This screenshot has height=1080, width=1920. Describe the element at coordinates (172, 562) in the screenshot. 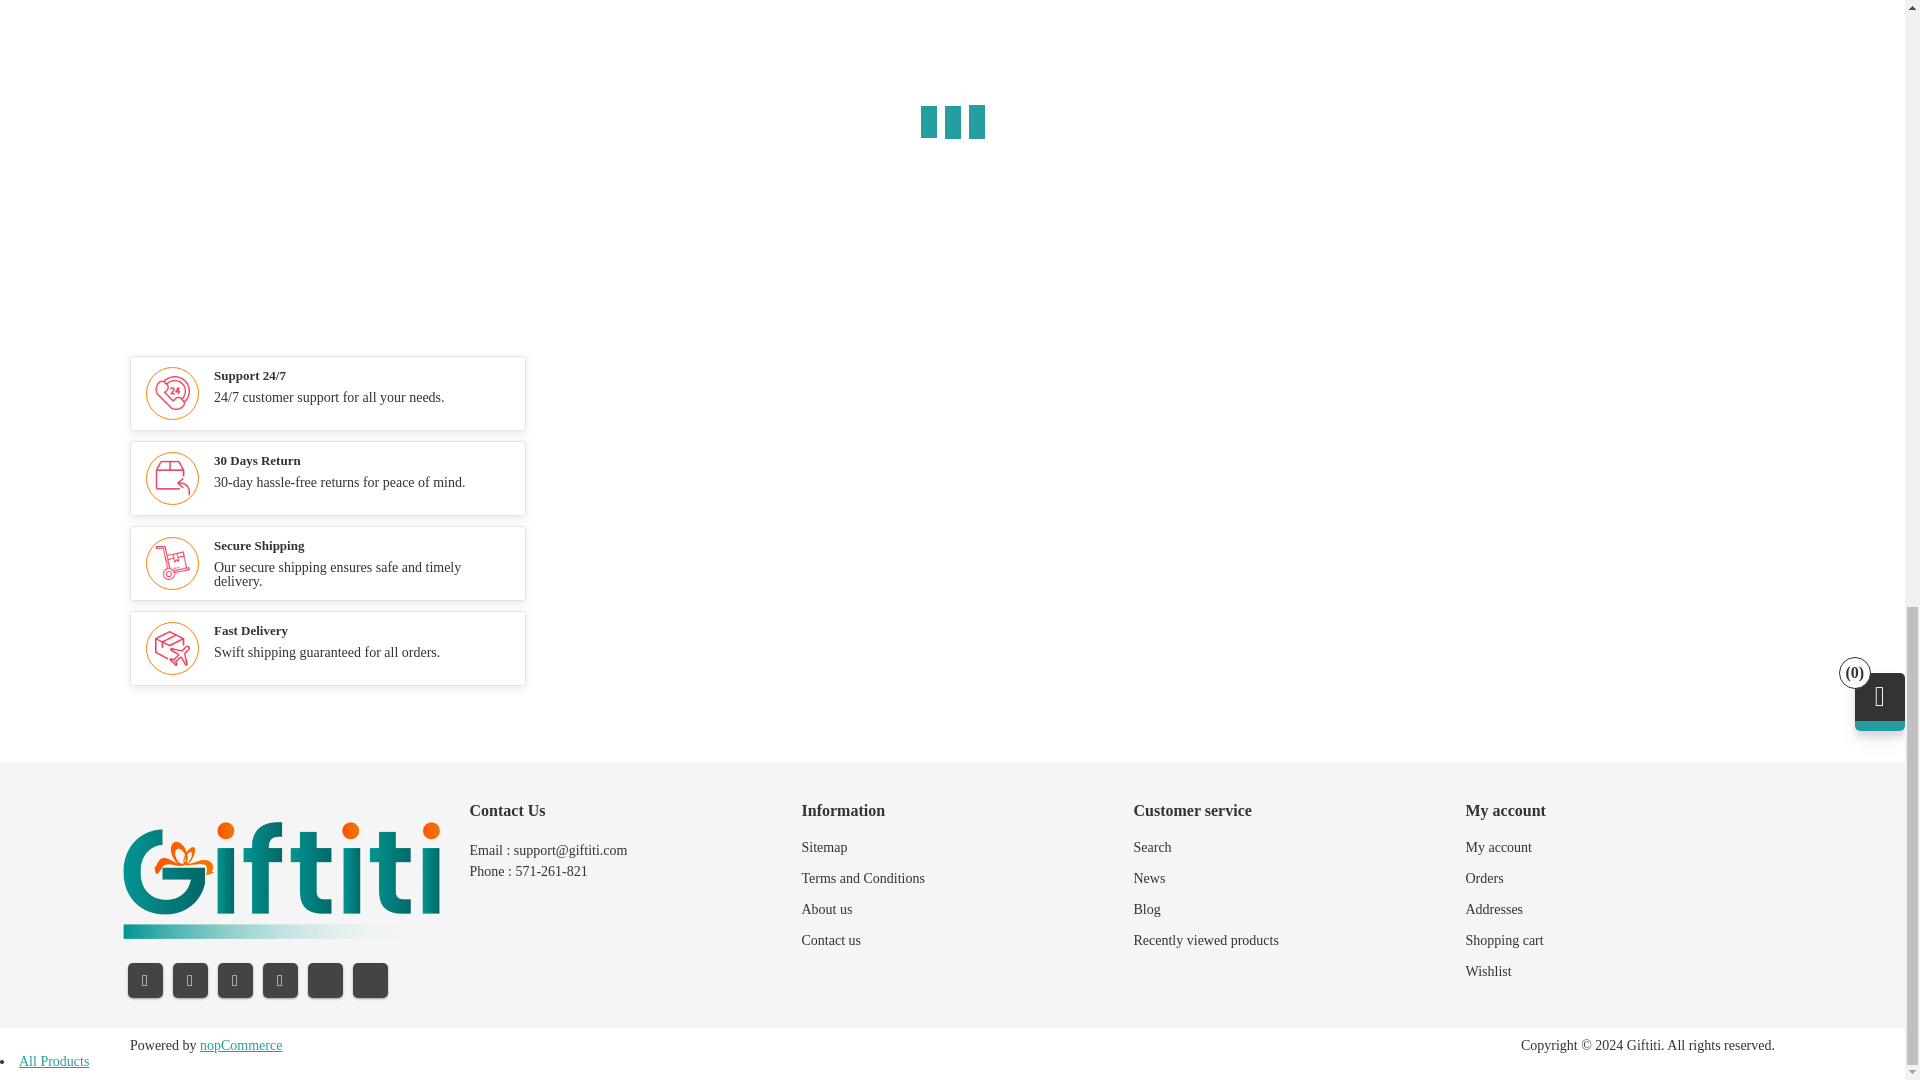

I see `Picture of Secure Shipping` at that location.